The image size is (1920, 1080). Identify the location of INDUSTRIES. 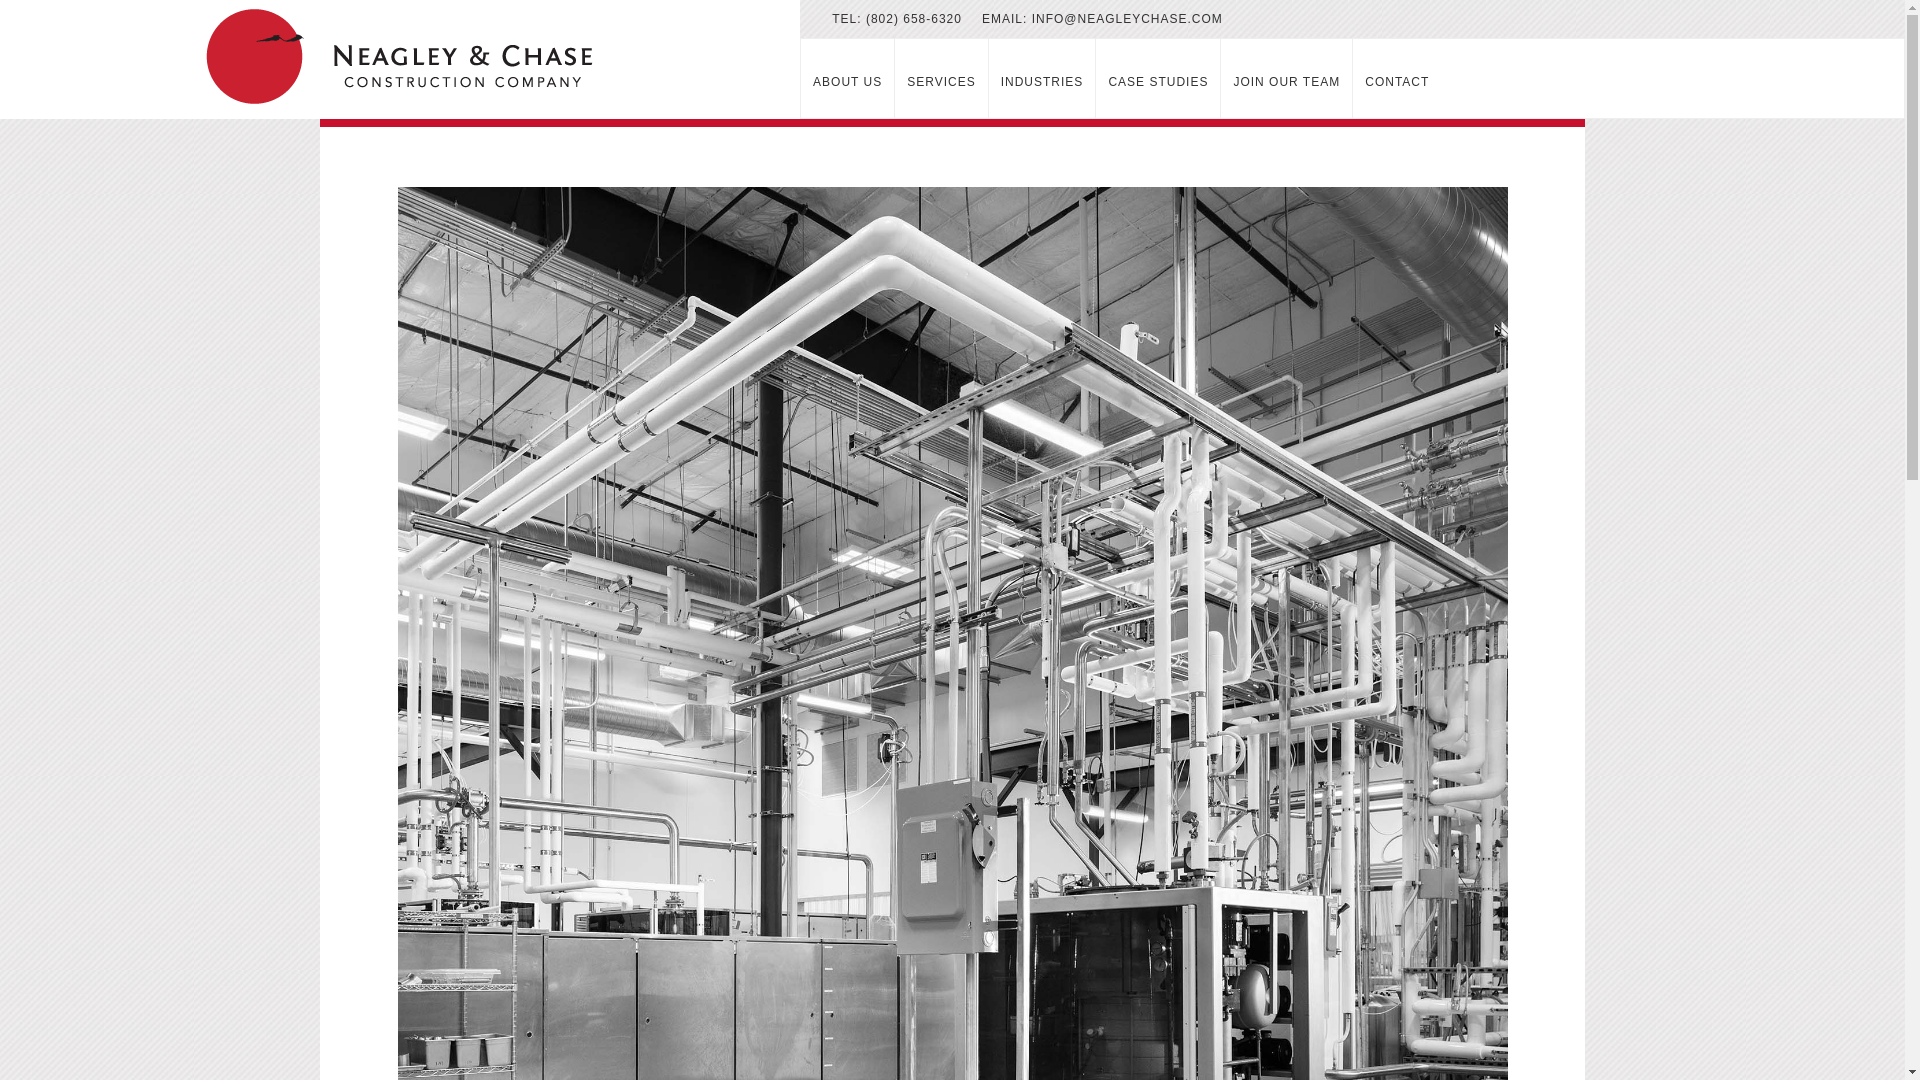
(1042, 78).